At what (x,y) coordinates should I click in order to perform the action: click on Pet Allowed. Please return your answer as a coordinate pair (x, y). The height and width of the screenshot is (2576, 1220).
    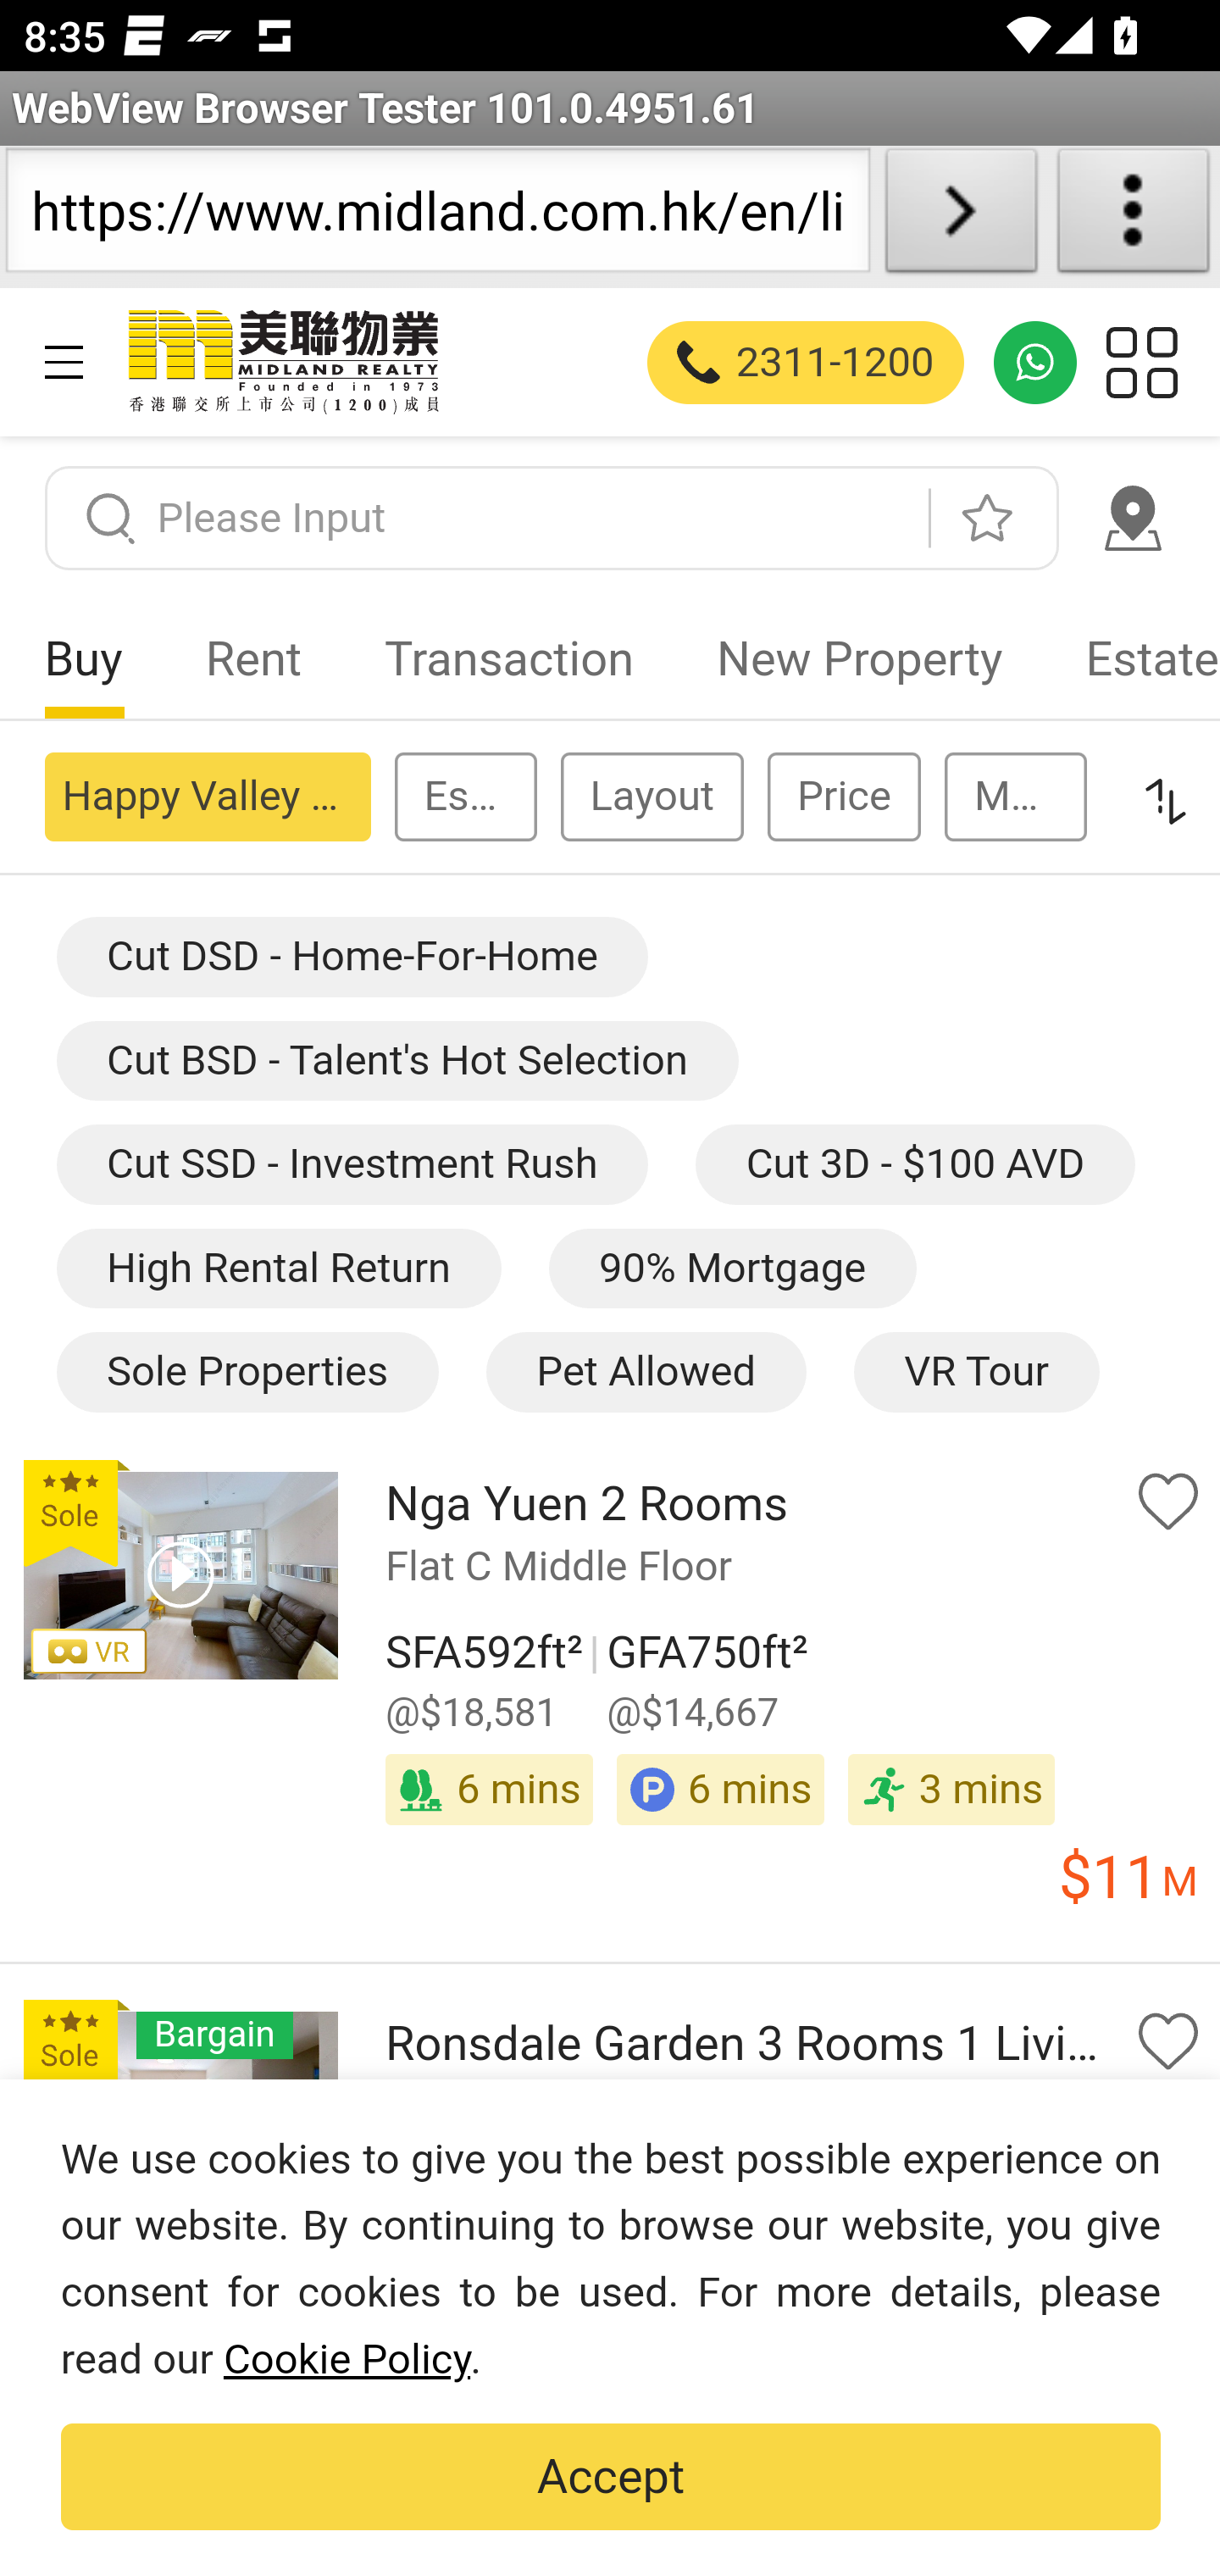
    Looking at the image, I should click on (644, 1373).